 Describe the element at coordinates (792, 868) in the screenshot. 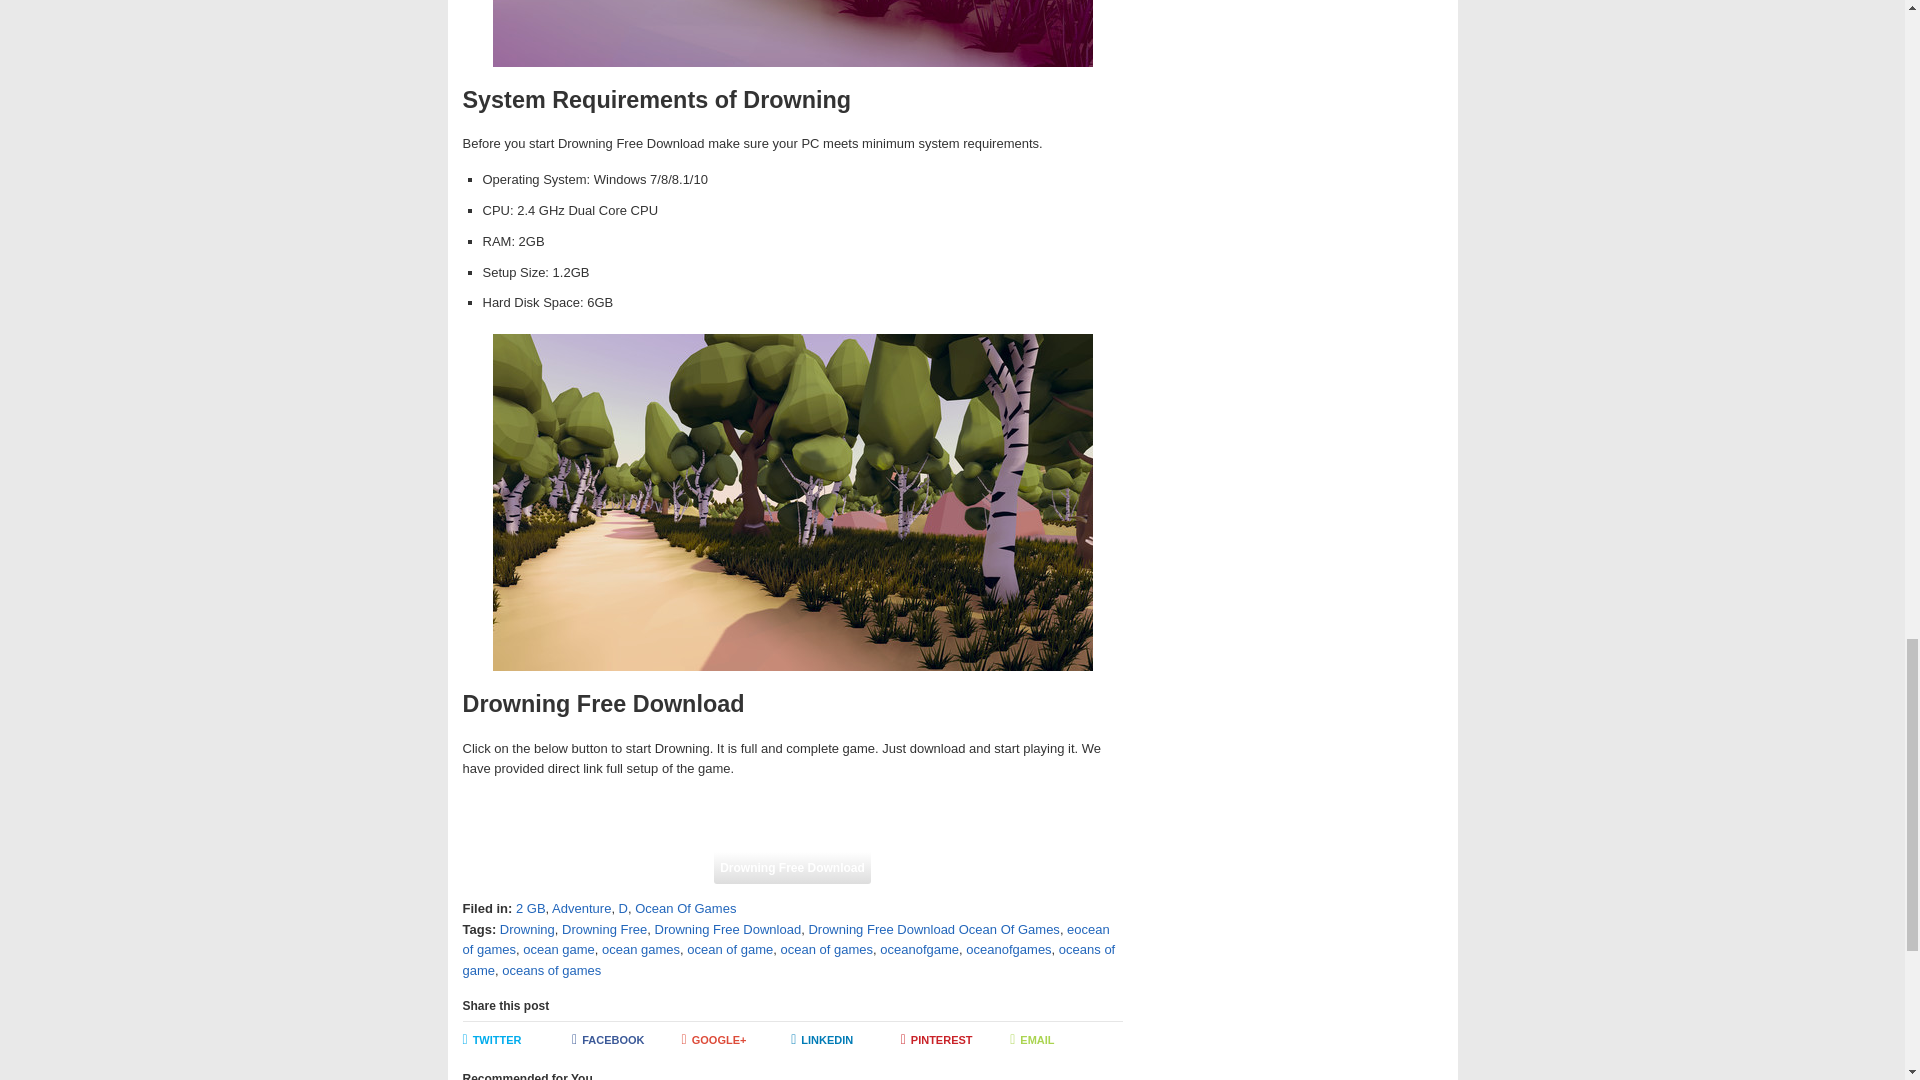

I see `Drowning Free Download` at that location.